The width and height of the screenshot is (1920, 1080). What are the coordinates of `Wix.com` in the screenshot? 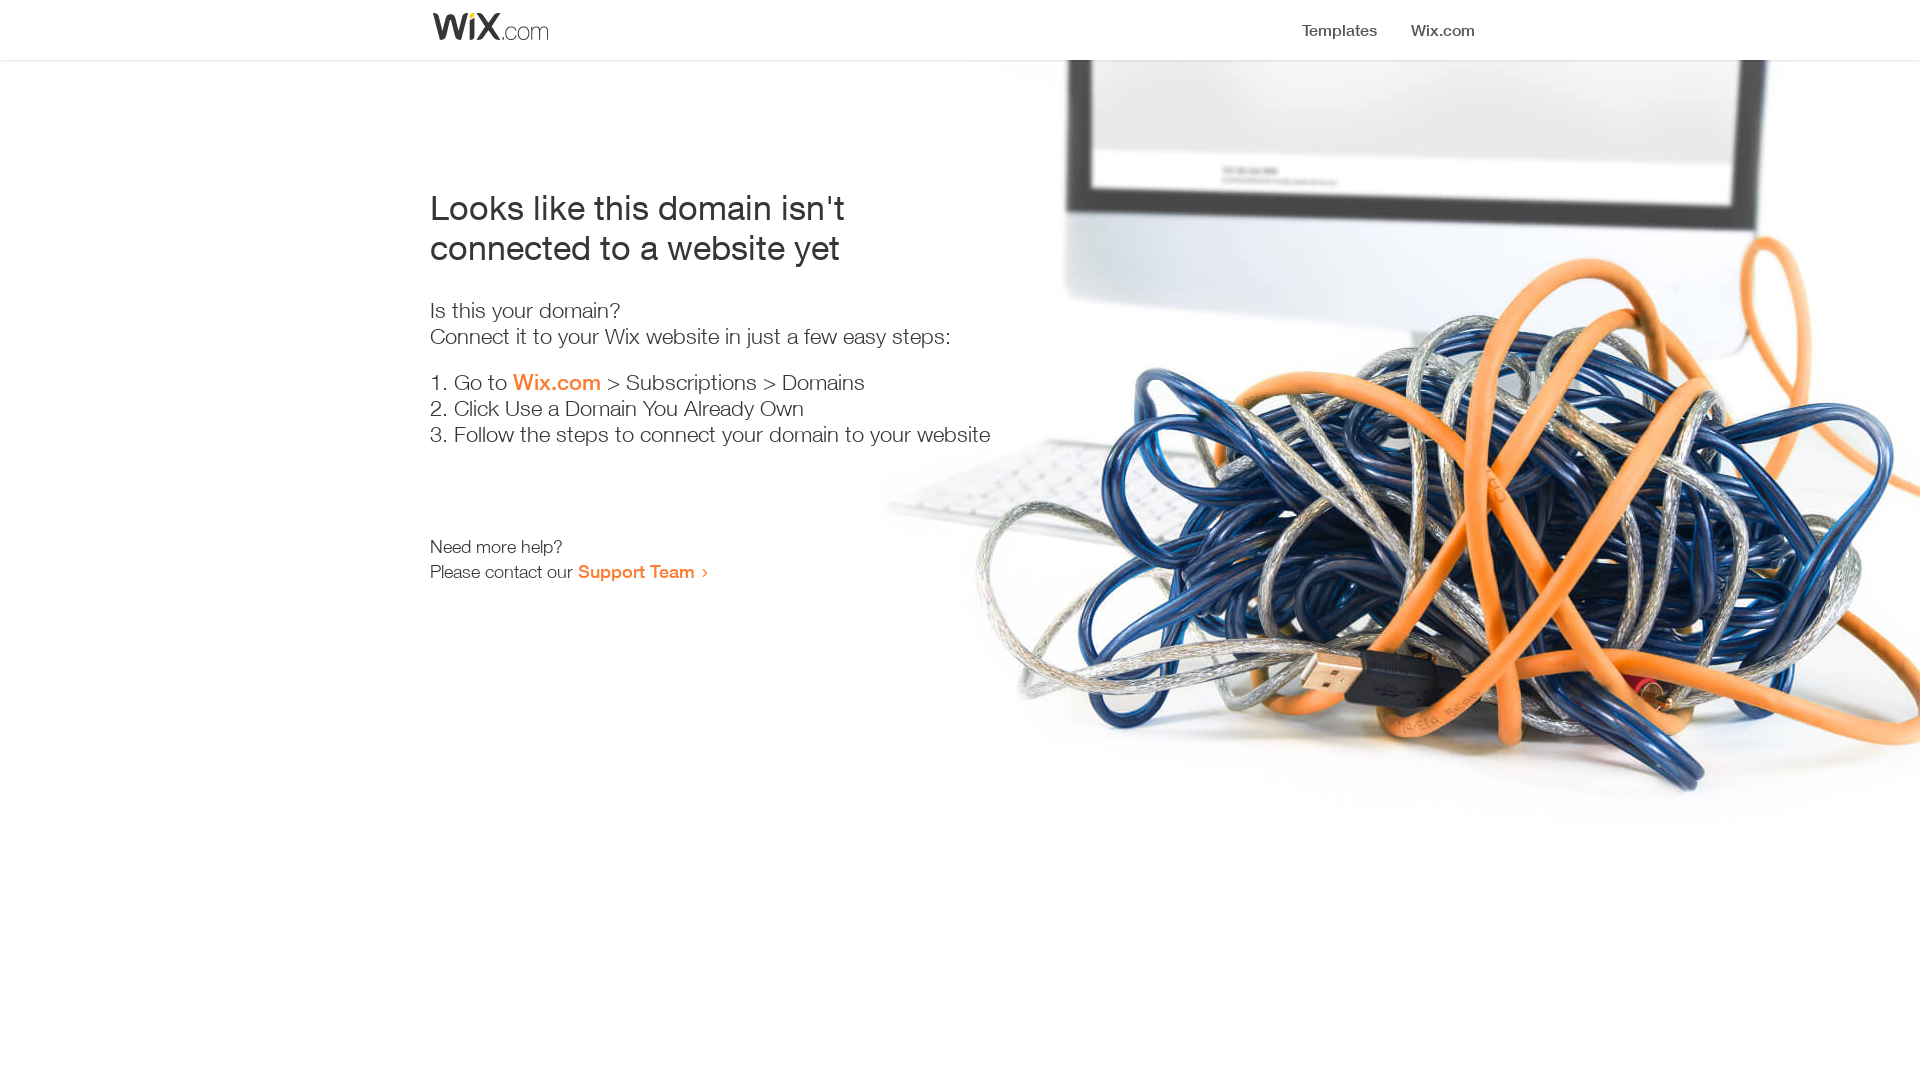 It's located at (557, 382).